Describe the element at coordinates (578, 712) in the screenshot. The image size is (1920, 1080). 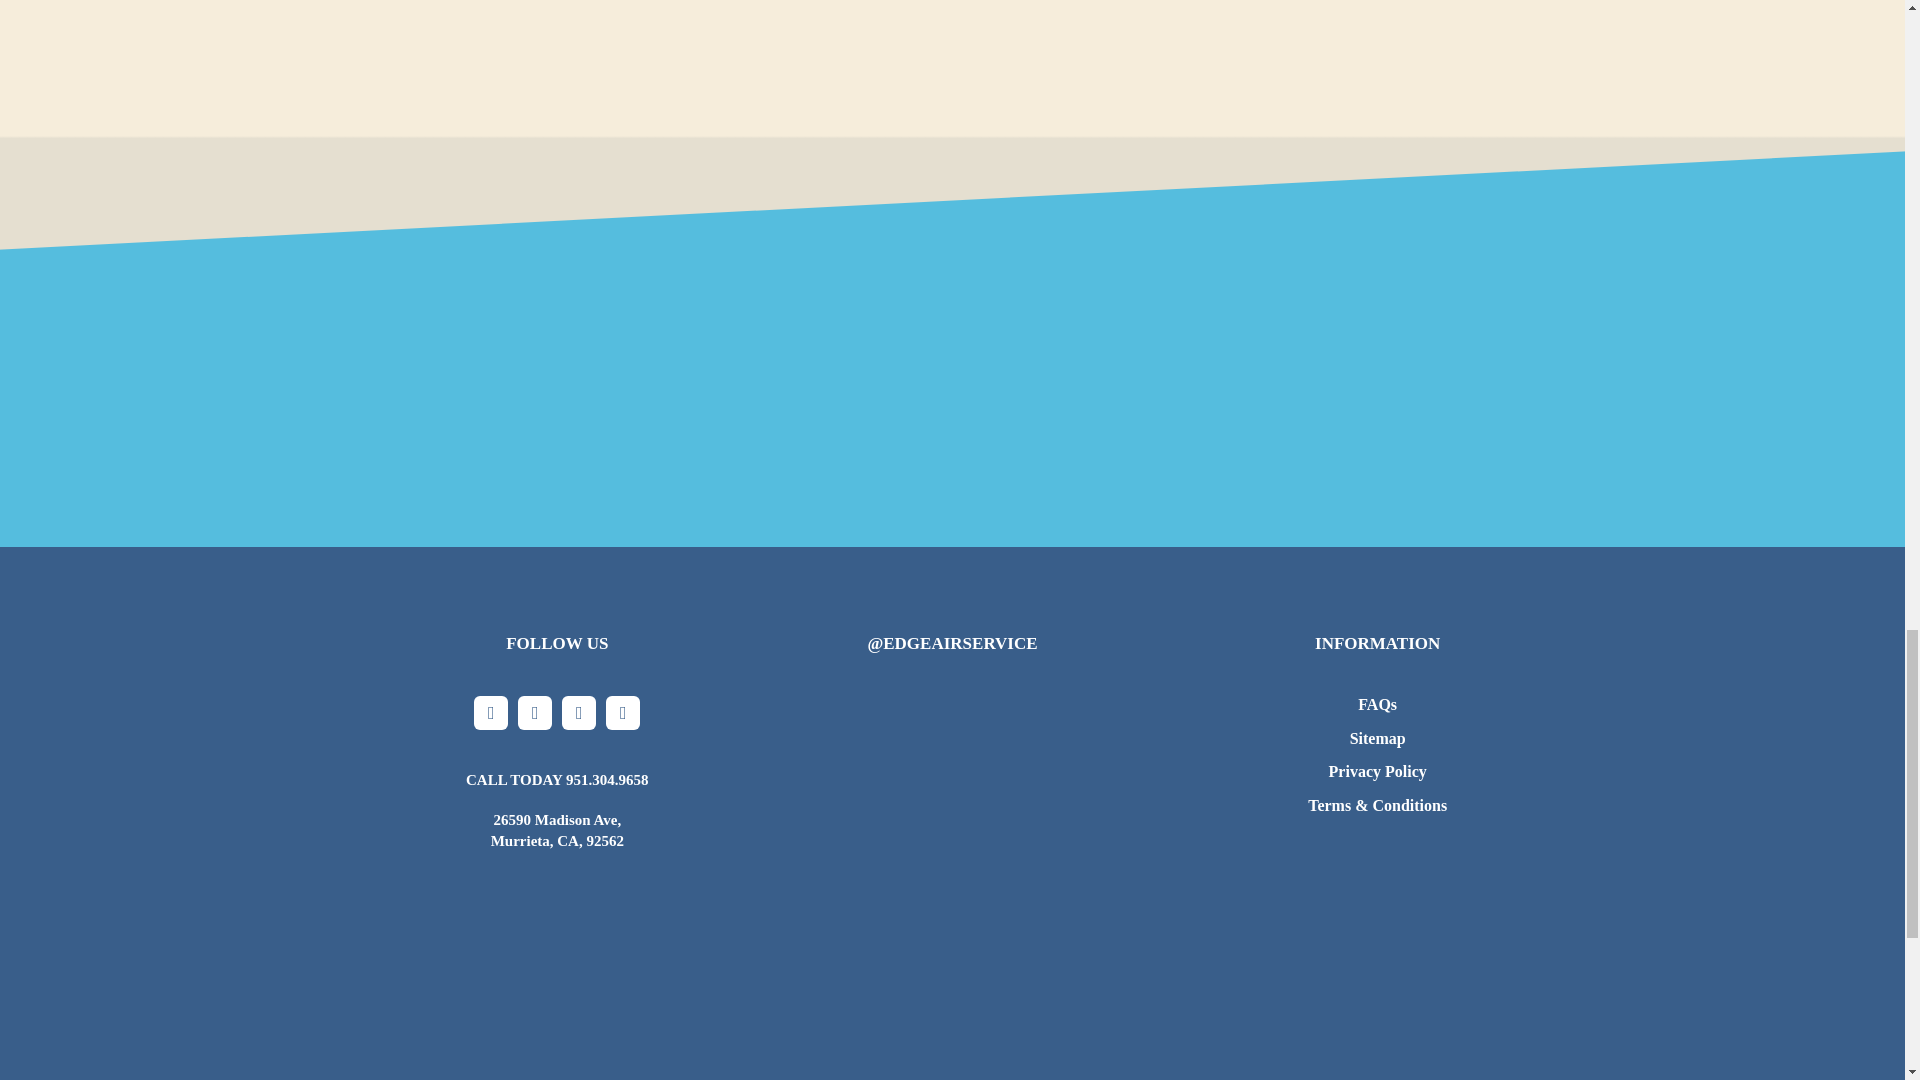
I see `Instagram` at that location.